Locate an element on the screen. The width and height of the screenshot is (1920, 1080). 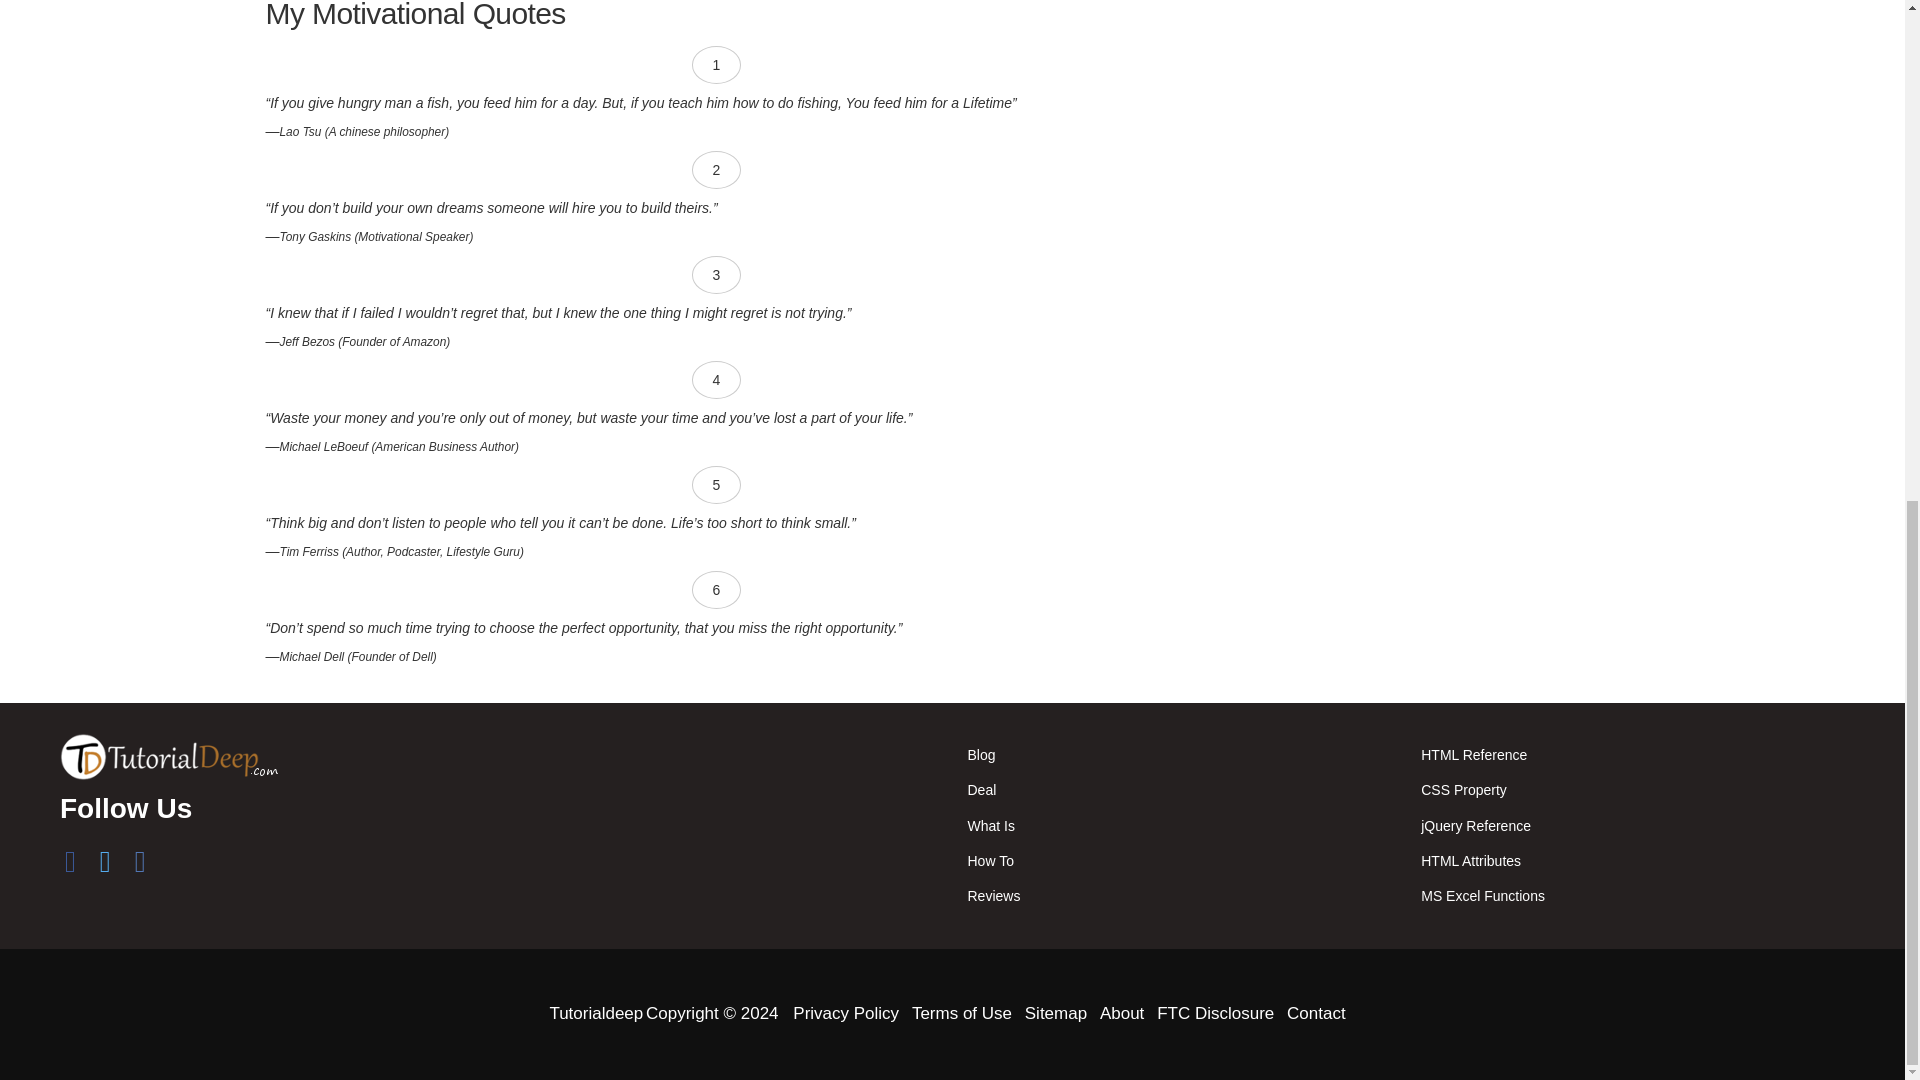
FTC Disclosure is located at coordinates (1216, 1013).